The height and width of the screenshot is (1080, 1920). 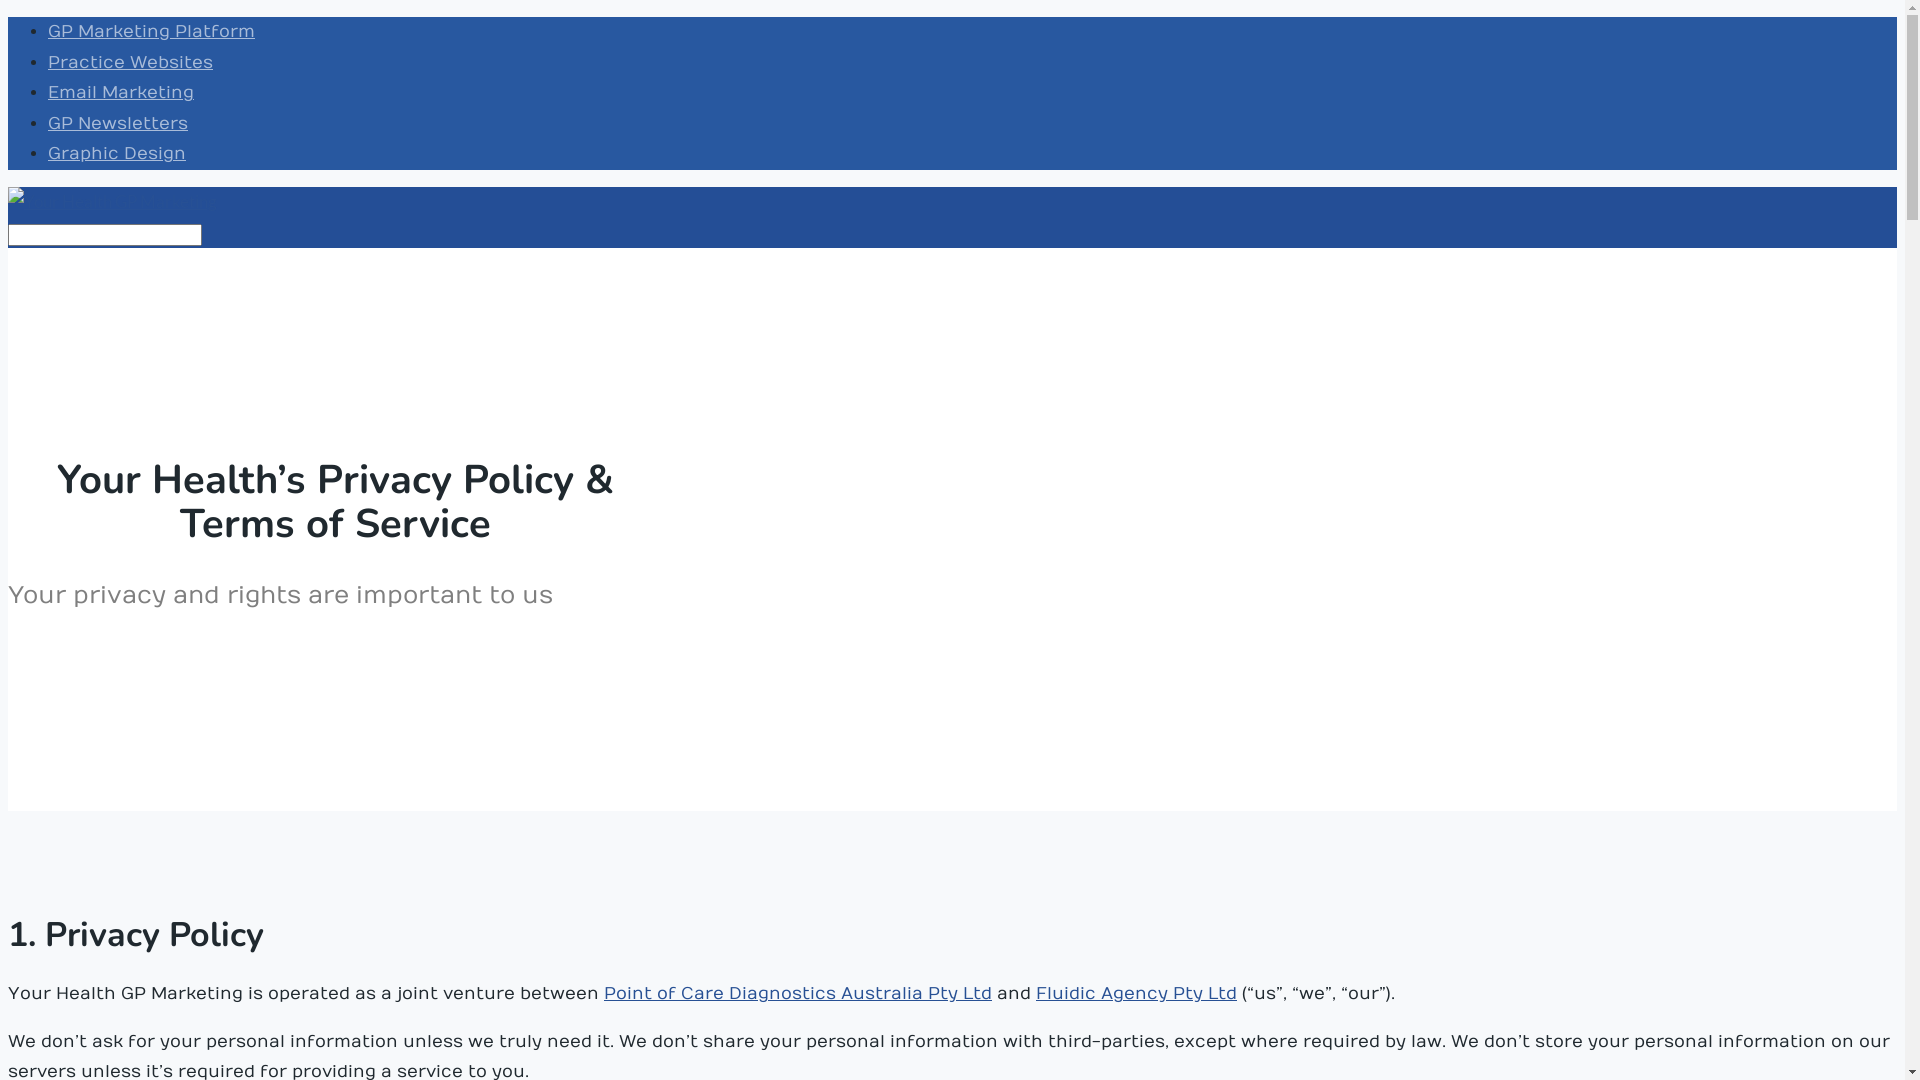 What do you see at coordinates (152, 32) in the screenshot?
I see `GP Marketing Platform` at bounding box center [152, 32].